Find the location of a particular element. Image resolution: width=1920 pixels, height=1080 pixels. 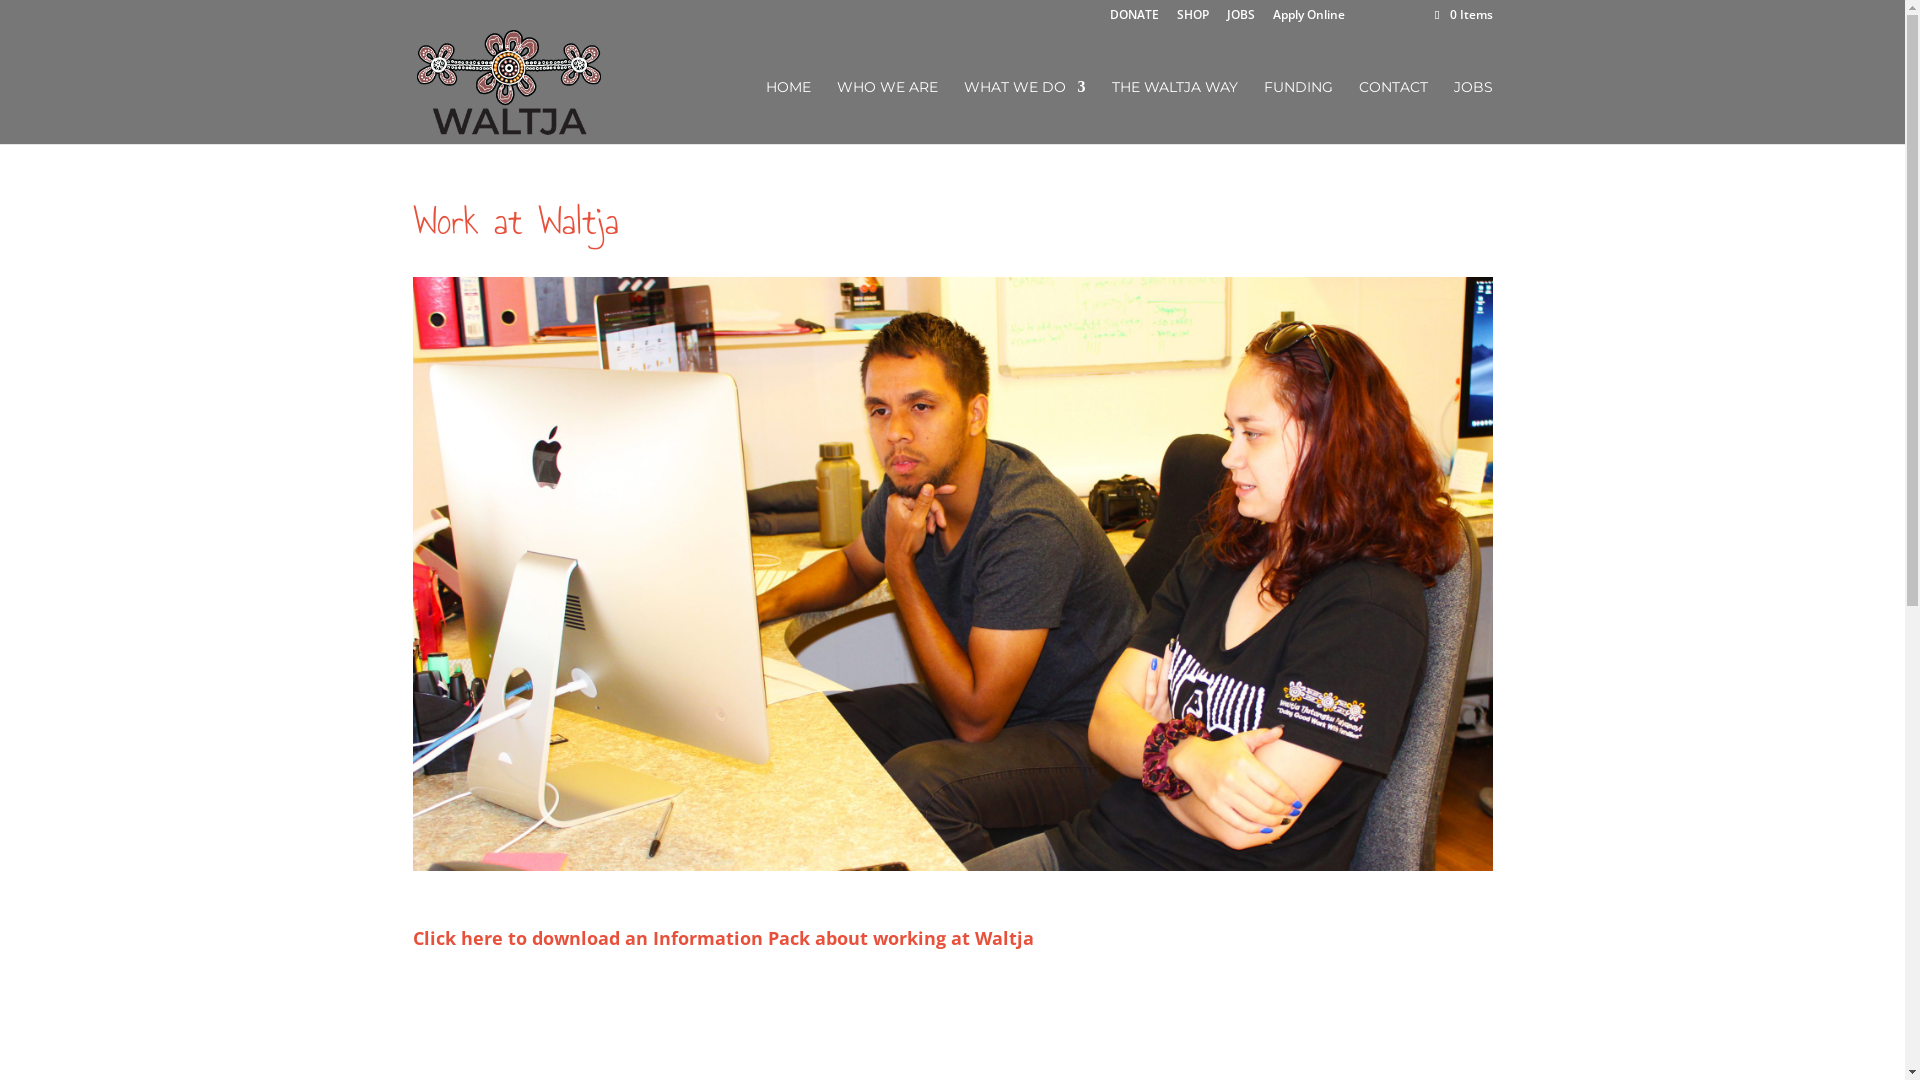

HOME is located at coordinates (788, 112).